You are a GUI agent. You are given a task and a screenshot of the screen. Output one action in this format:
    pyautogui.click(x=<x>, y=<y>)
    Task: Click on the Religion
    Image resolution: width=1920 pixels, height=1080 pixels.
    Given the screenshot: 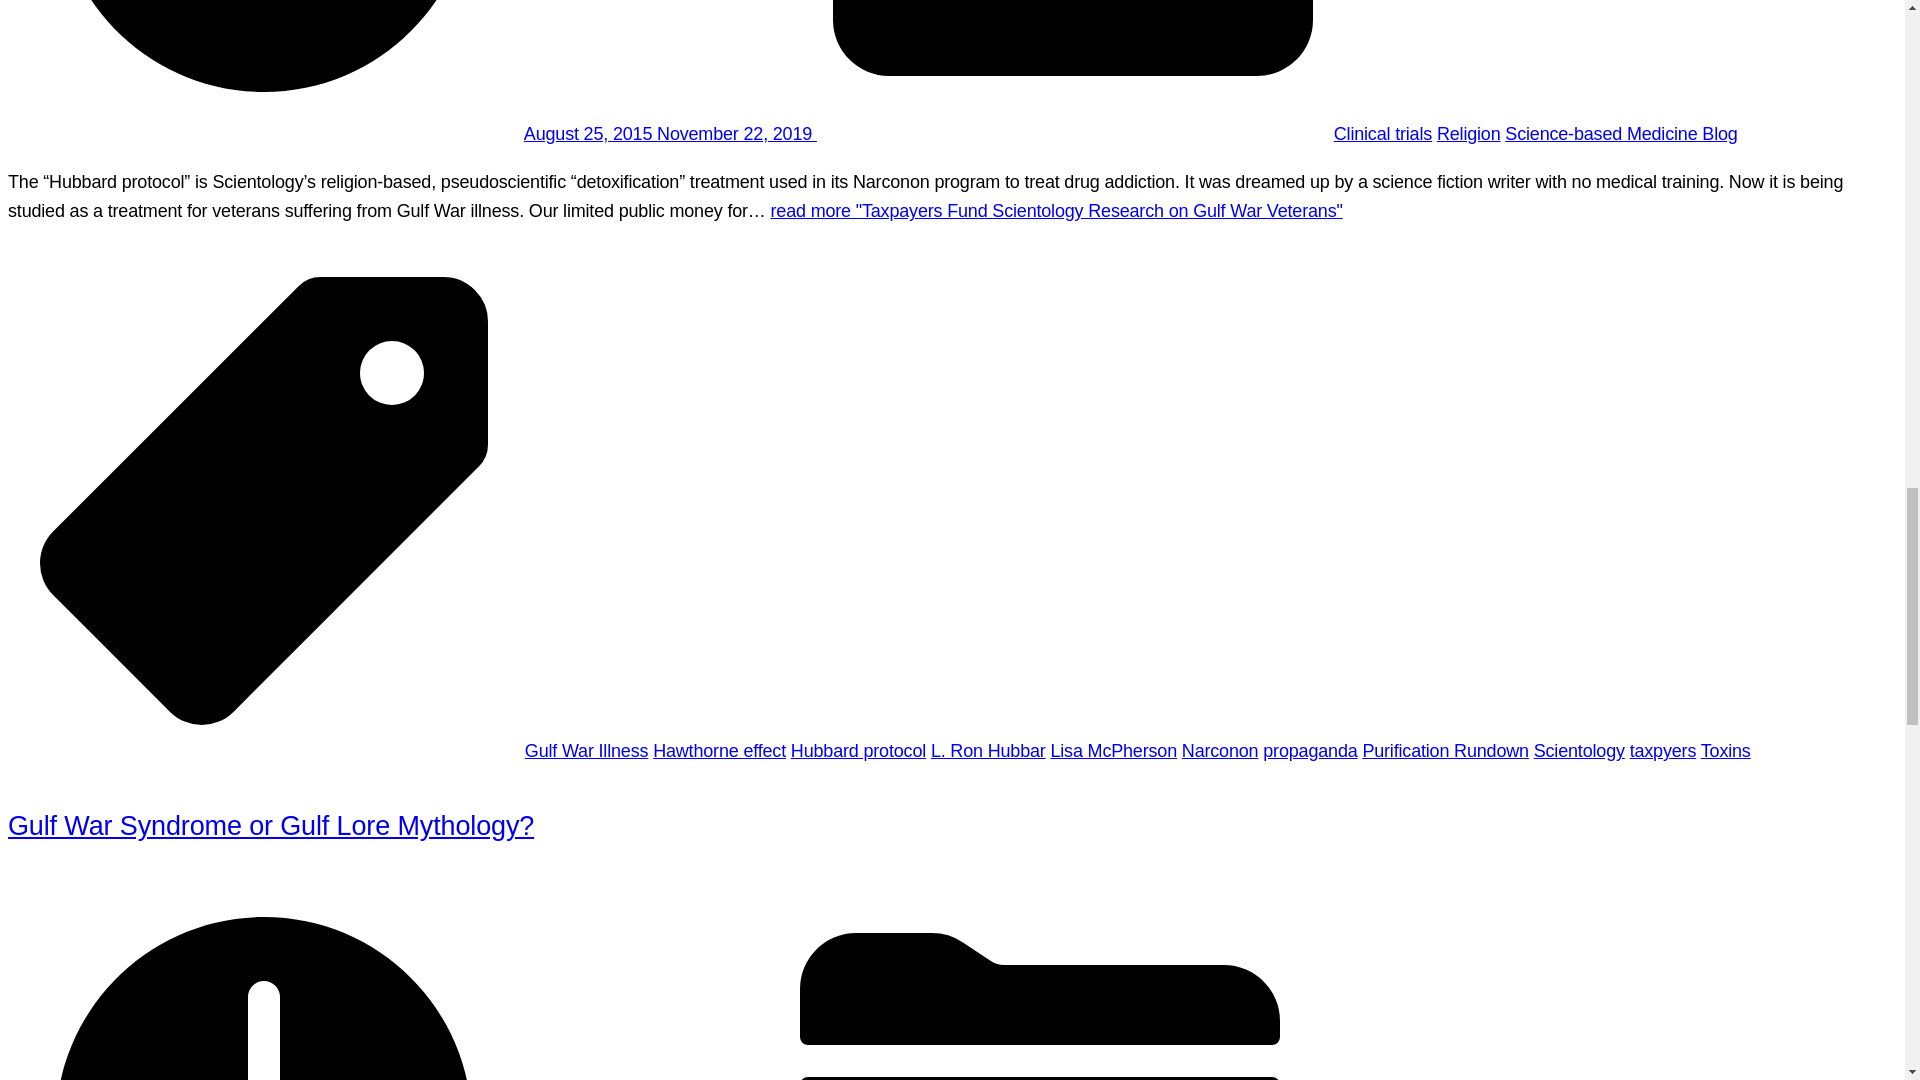 What is the action you would take?
    pyautogui.click(x=1468, y=134)
    